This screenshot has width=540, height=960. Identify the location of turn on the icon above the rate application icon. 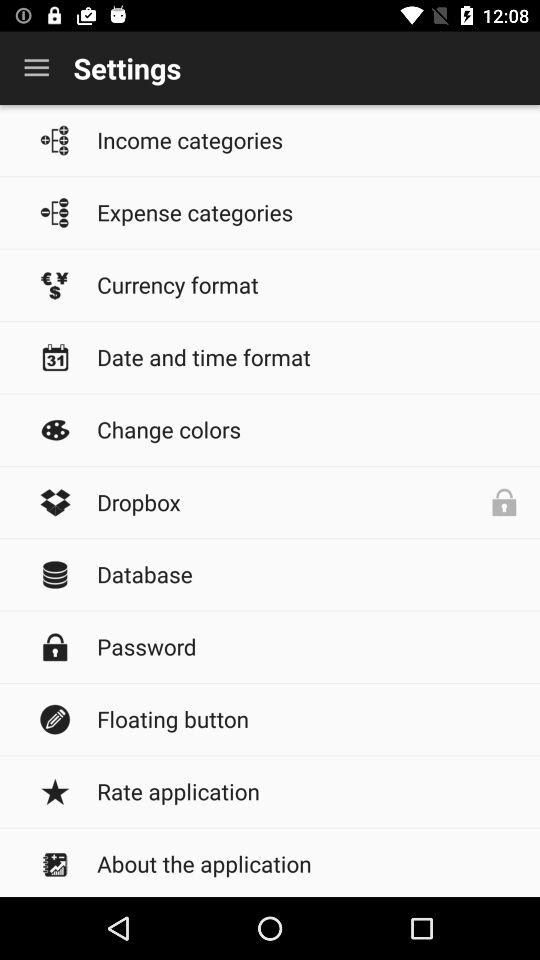
(308, 718).